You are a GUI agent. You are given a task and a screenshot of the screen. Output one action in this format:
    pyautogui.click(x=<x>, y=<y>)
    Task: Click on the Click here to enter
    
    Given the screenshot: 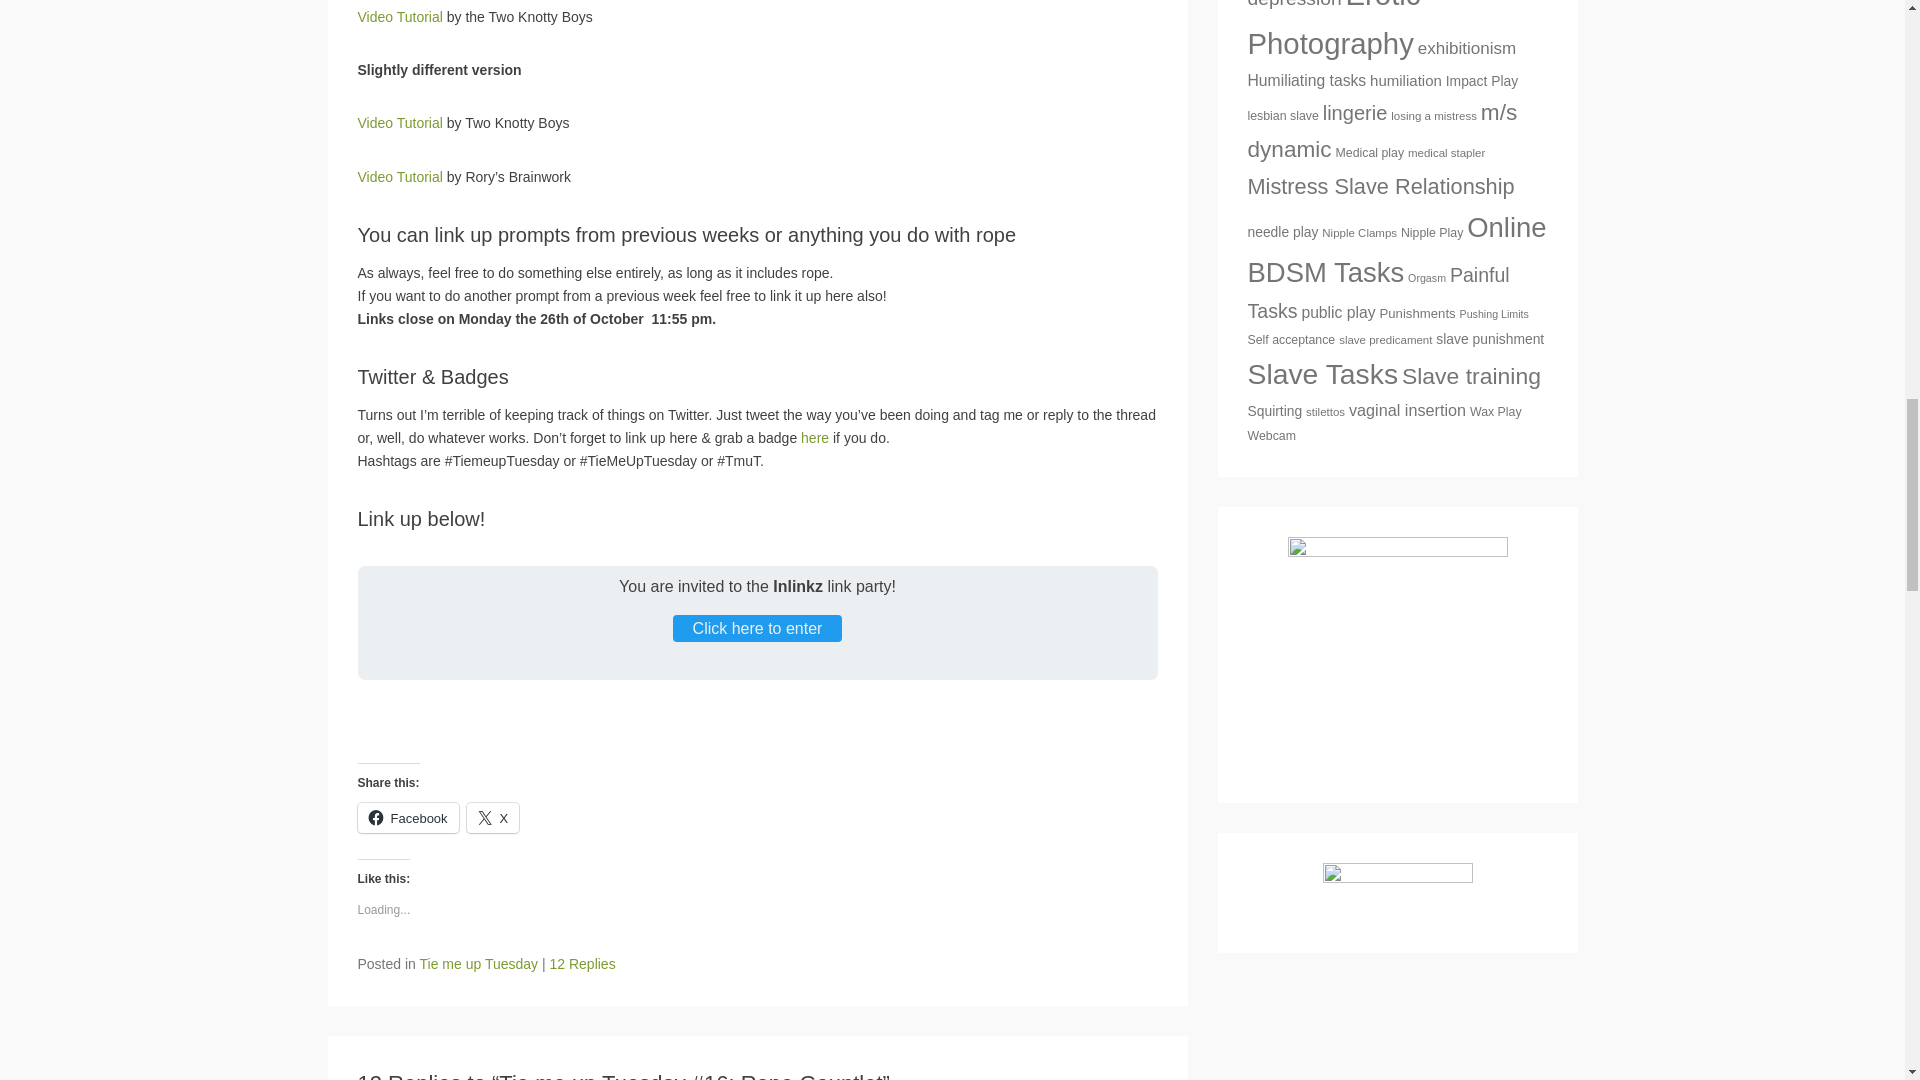 What is the action you would take?
    pyautogui.click(x=758, y=628)
    